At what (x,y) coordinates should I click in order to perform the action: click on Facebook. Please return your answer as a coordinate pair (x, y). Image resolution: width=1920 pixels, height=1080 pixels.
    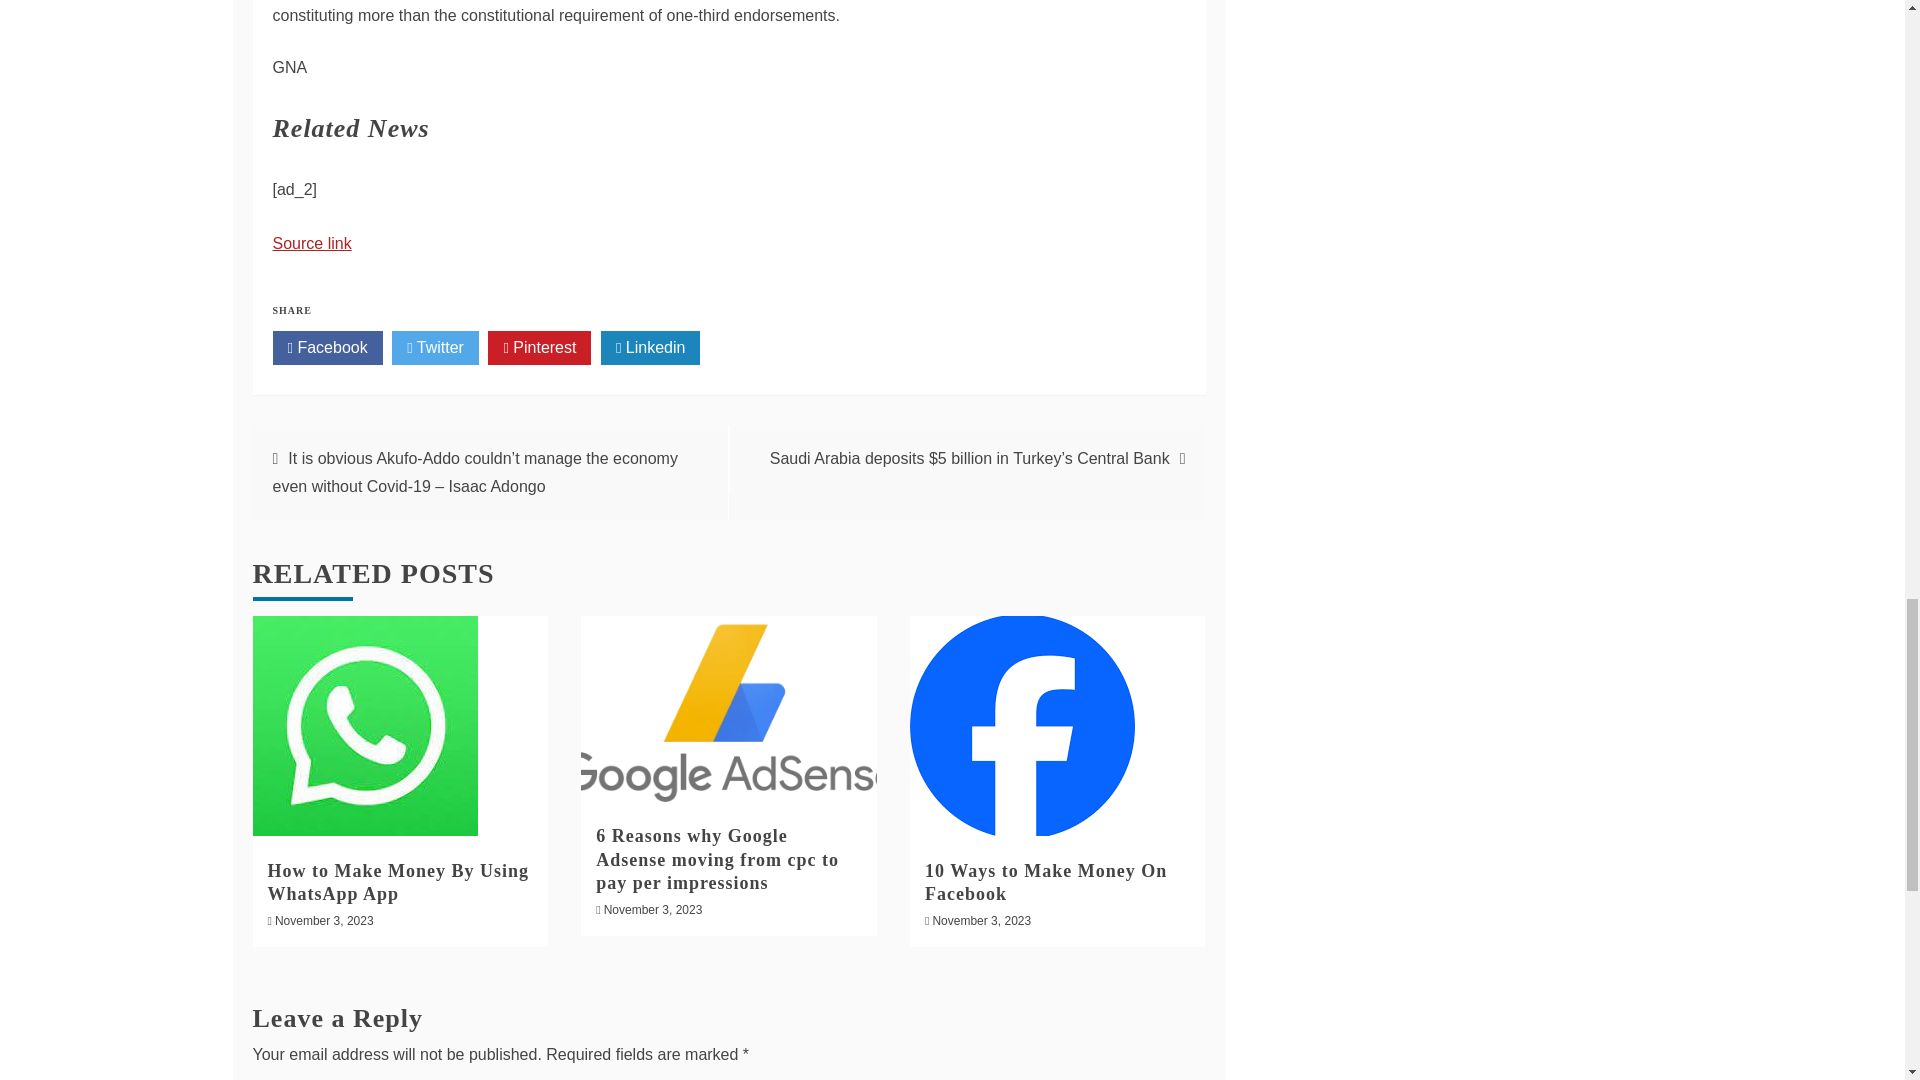
    Looking at the image, I should click on (327, 348).